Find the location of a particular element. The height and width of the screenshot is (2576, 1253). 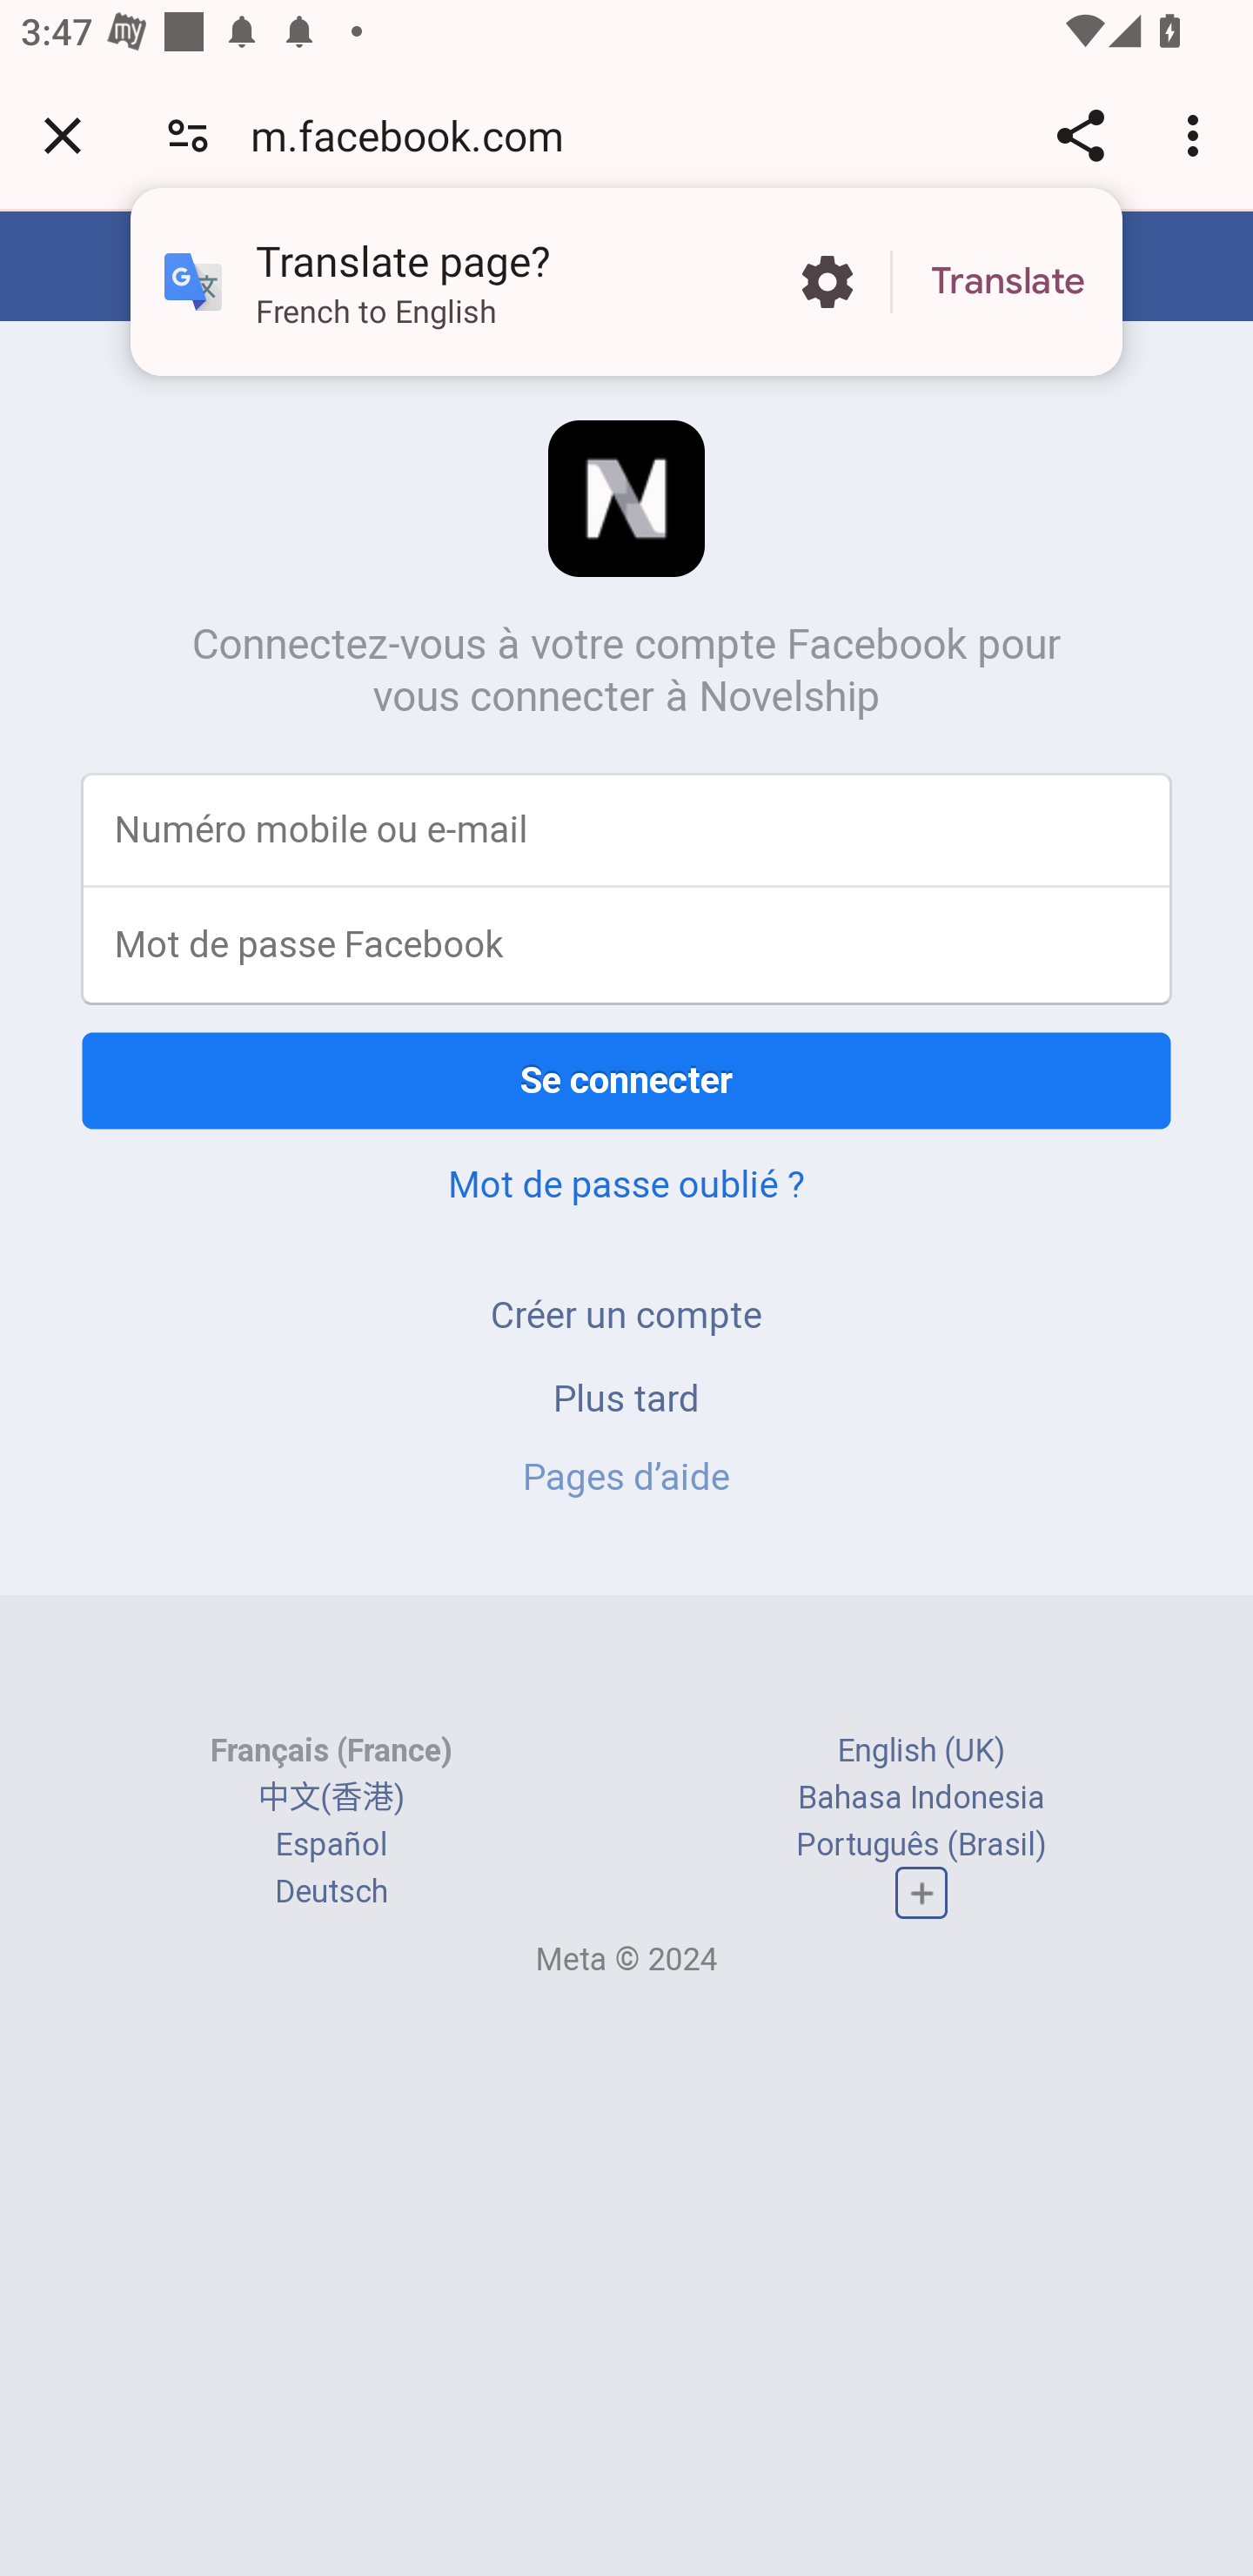

Customize and control Google Chrome is located at coordinates (1197, 135).